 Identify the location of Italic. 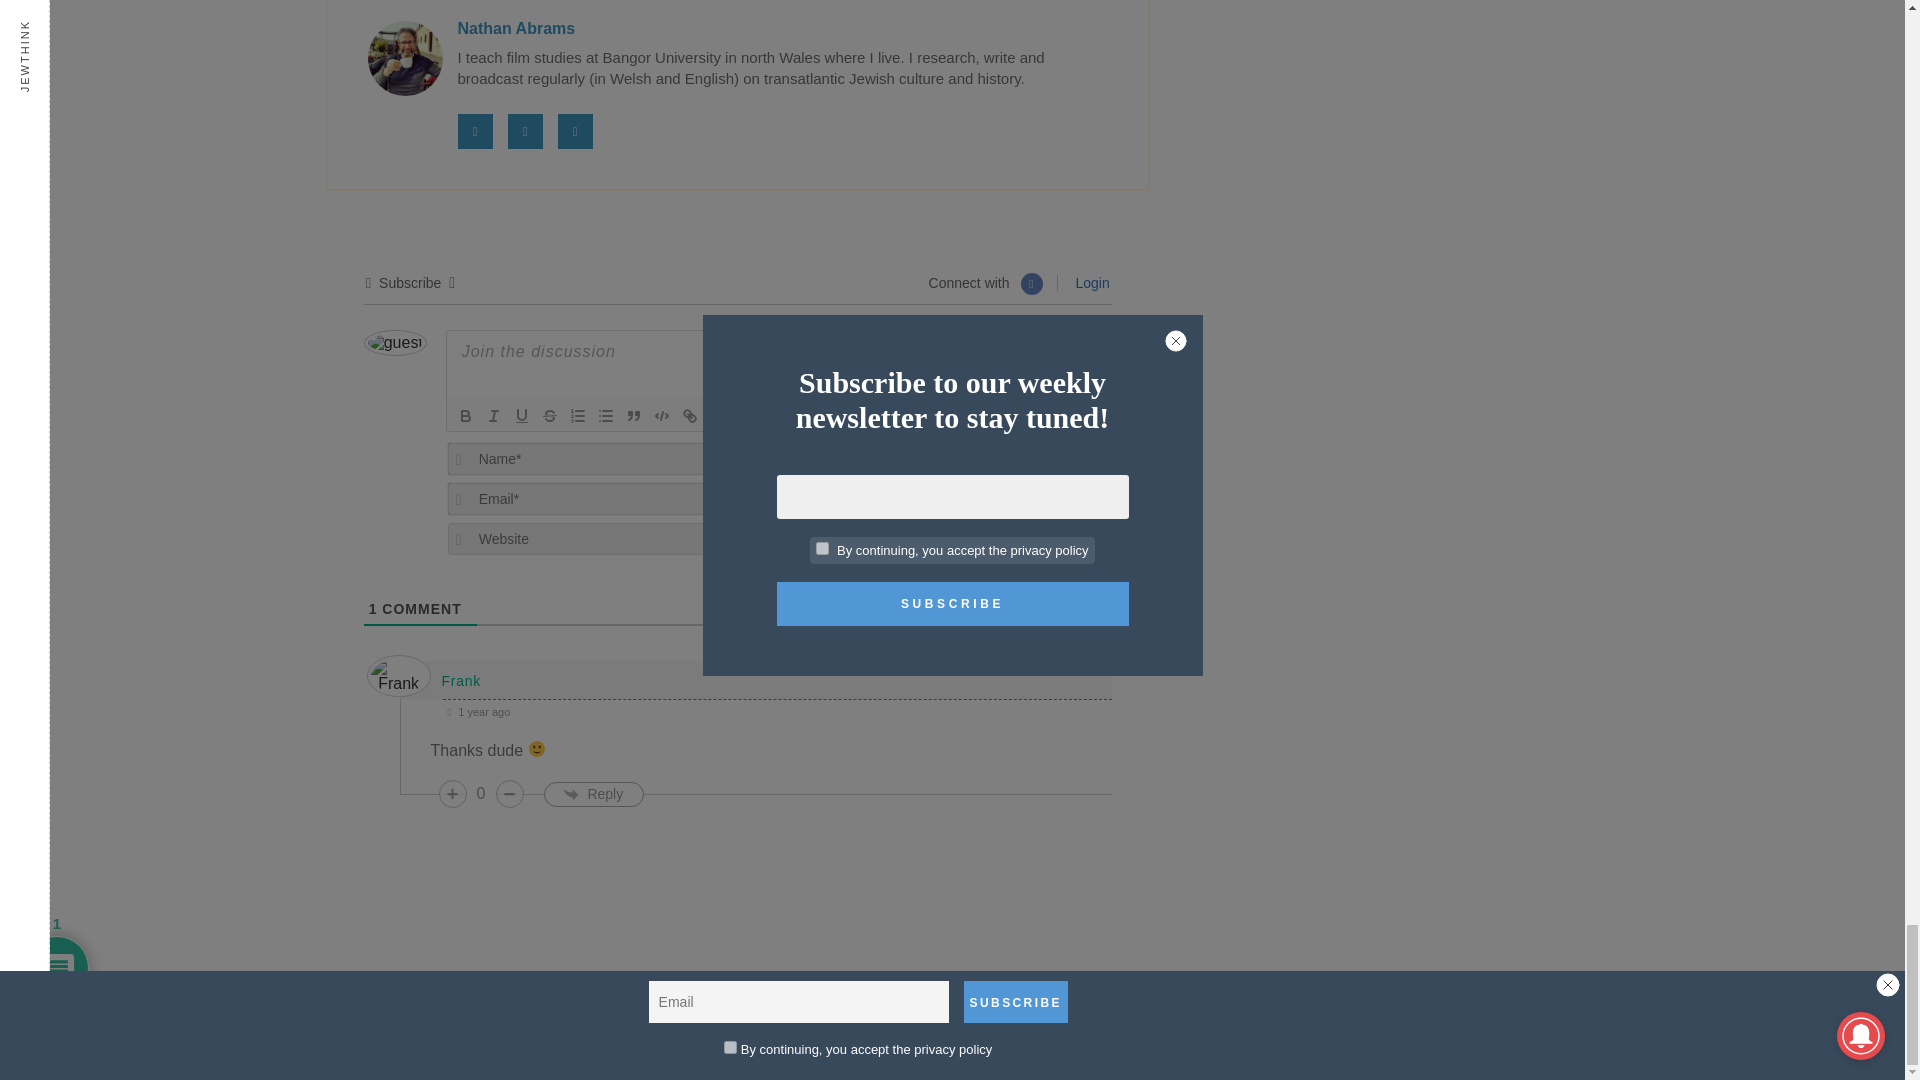
(494, 415).